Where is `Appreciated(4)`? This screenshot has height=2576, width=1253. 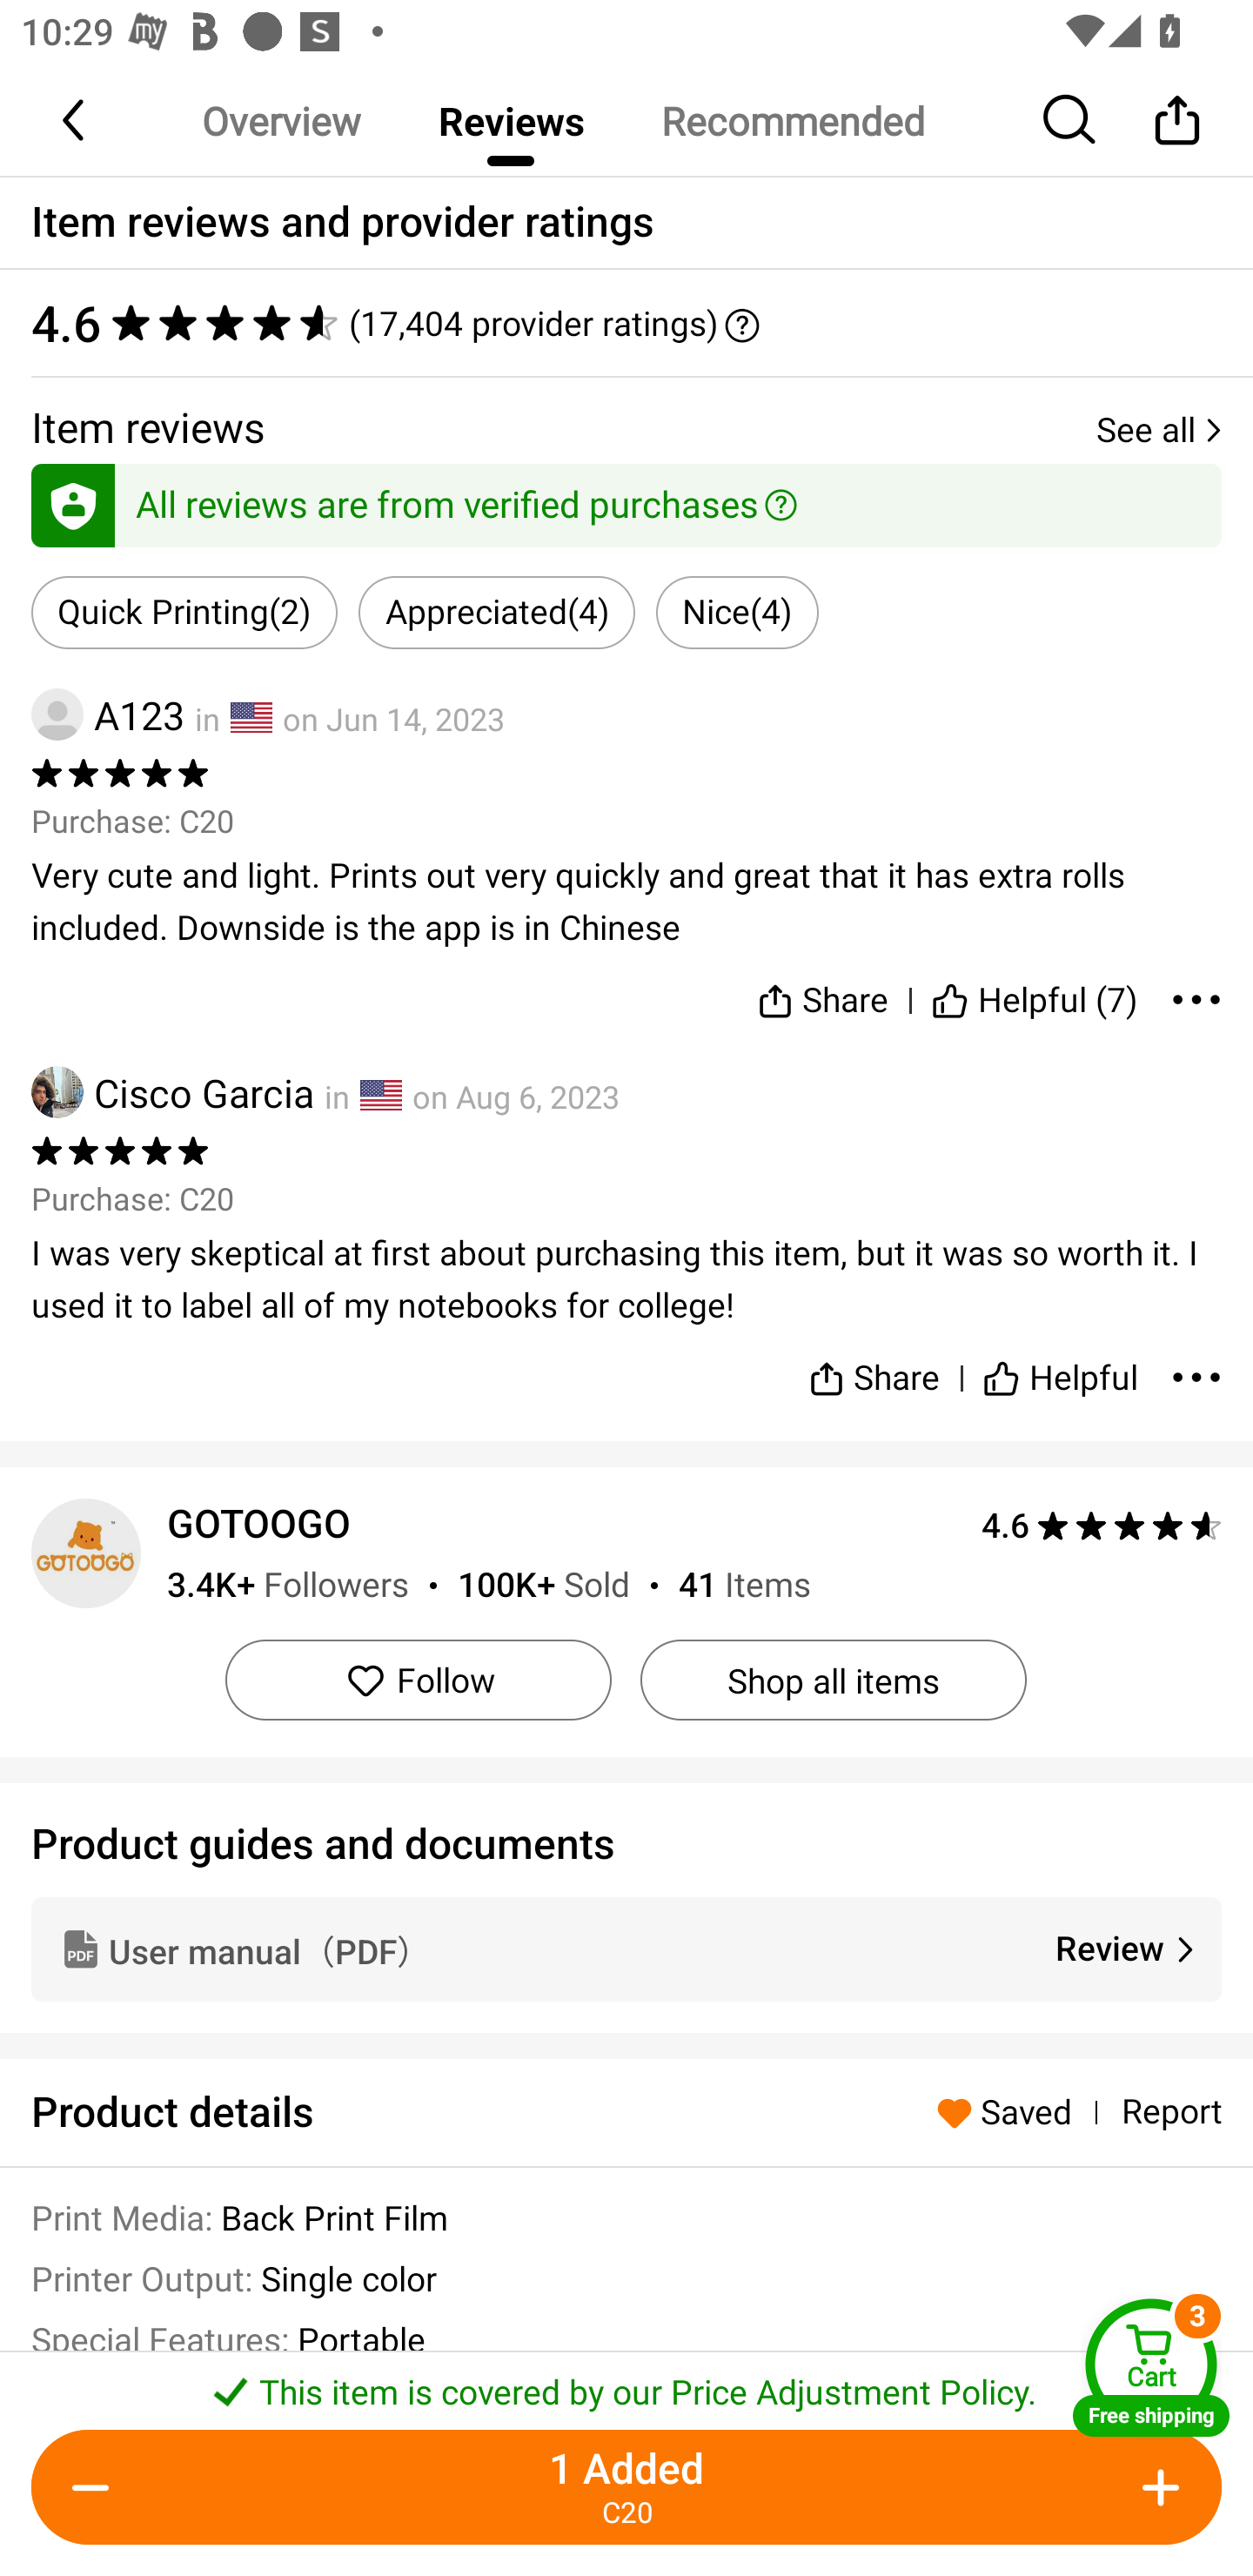 Appreciated(4) is located at coordinates (496, 613).